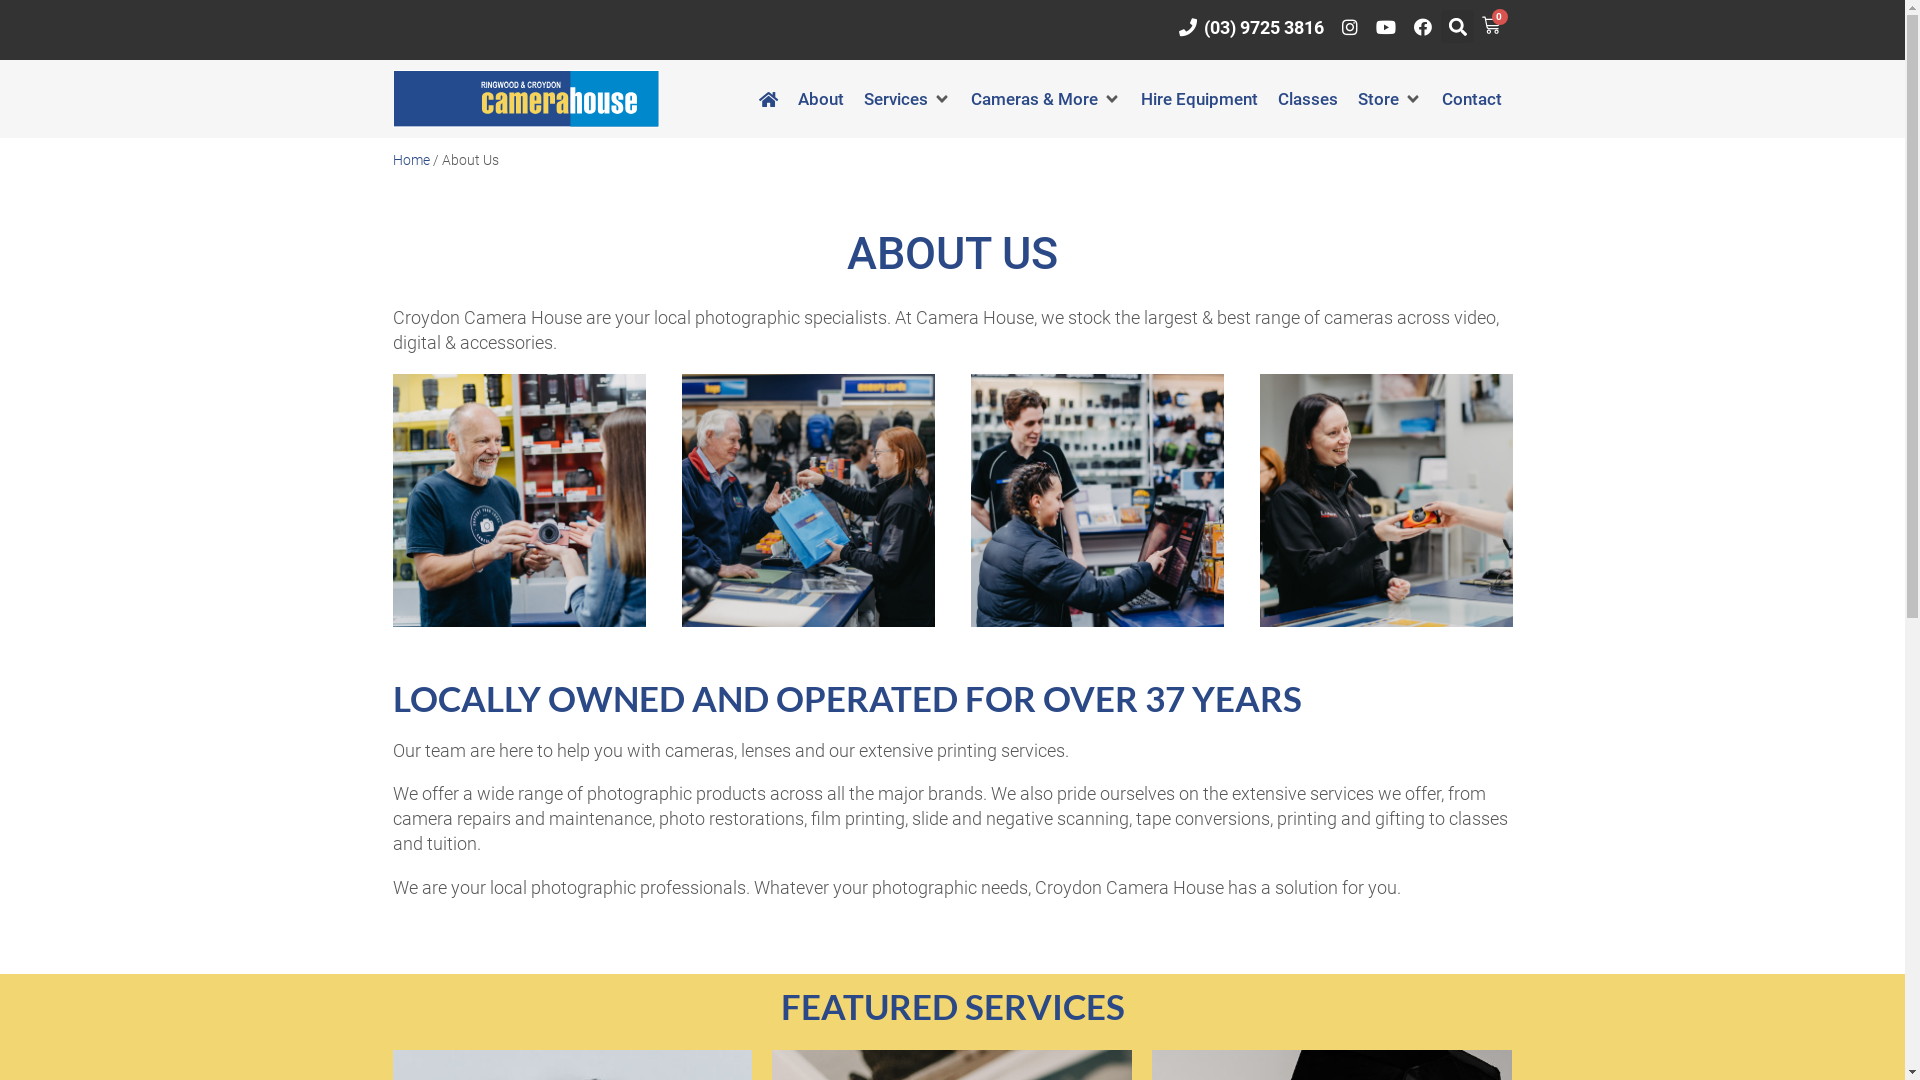 The width and height of the screenshot is (1920, 1080). I want to click on Hire Equipment, so click(1200, 100).